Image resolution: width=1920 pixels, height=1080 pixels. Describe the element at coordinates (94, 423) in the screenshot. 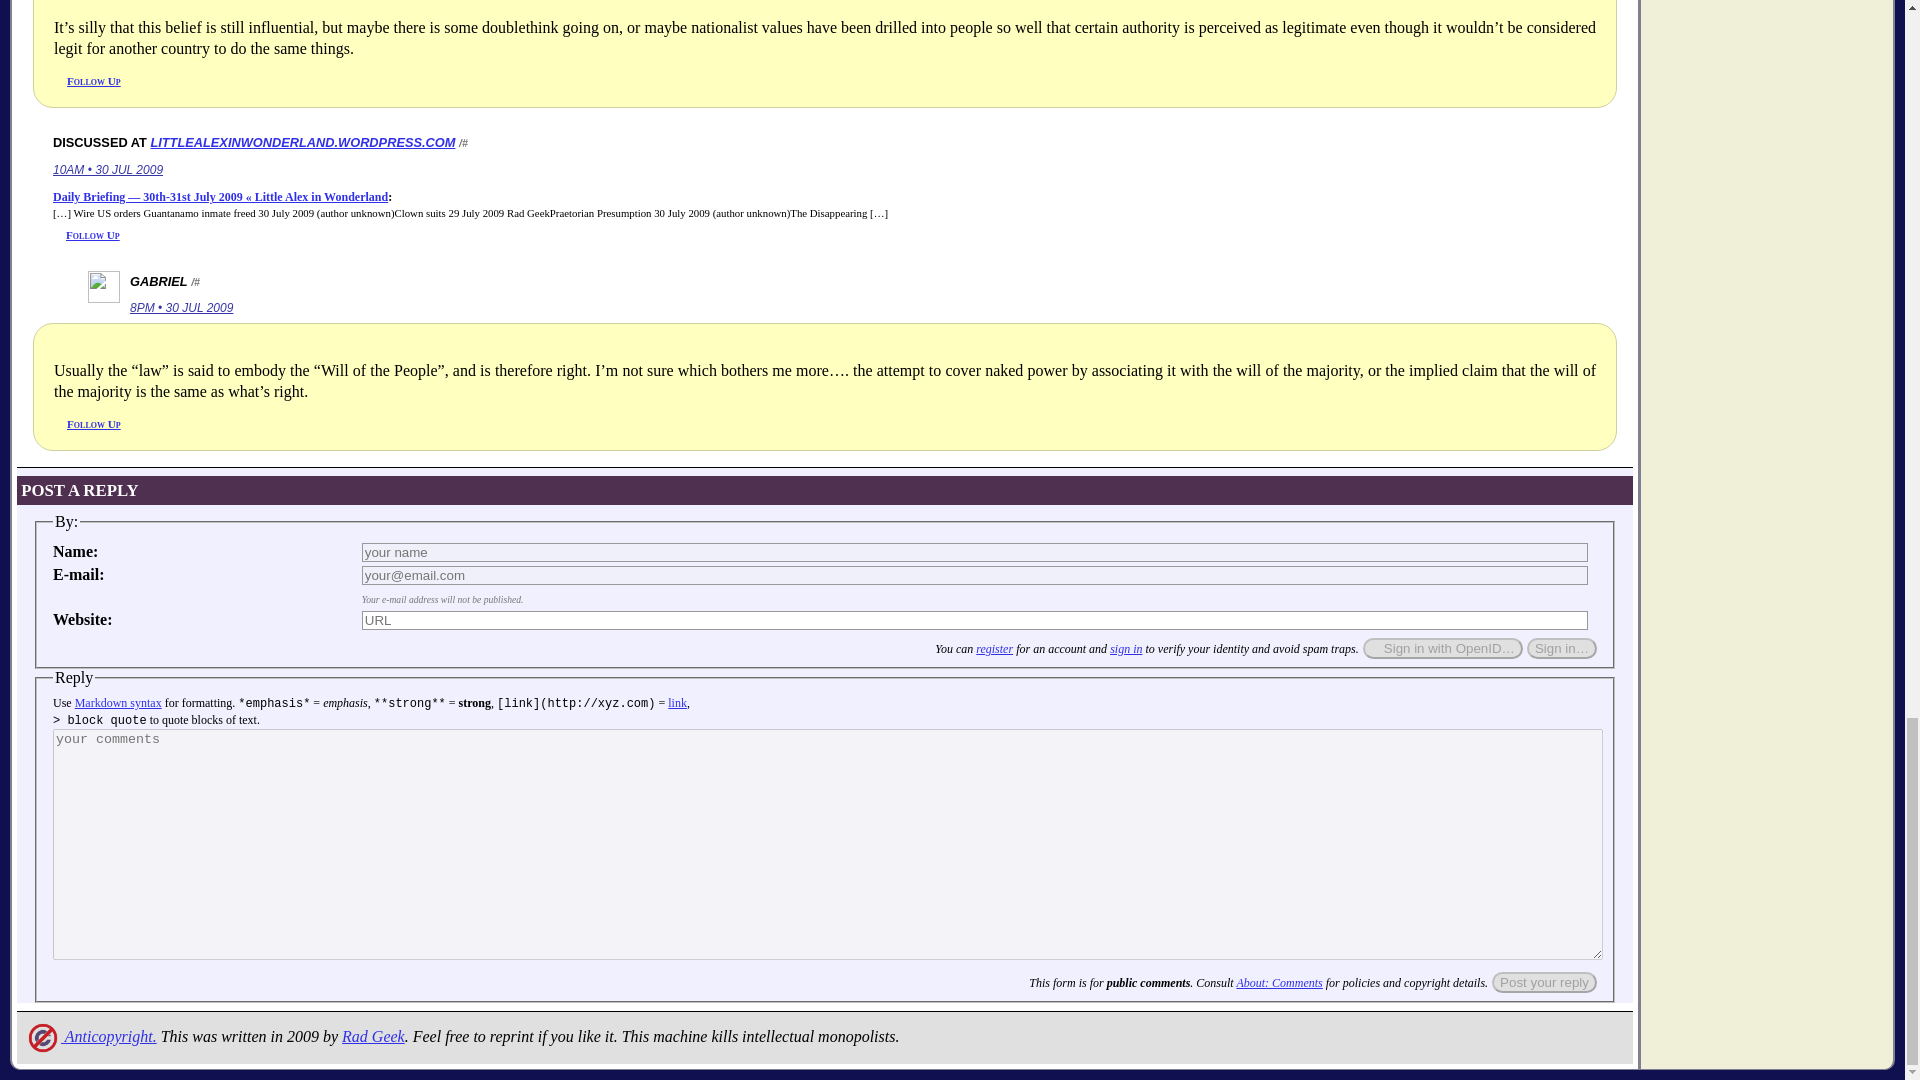

I see `Follow Up` at that location.